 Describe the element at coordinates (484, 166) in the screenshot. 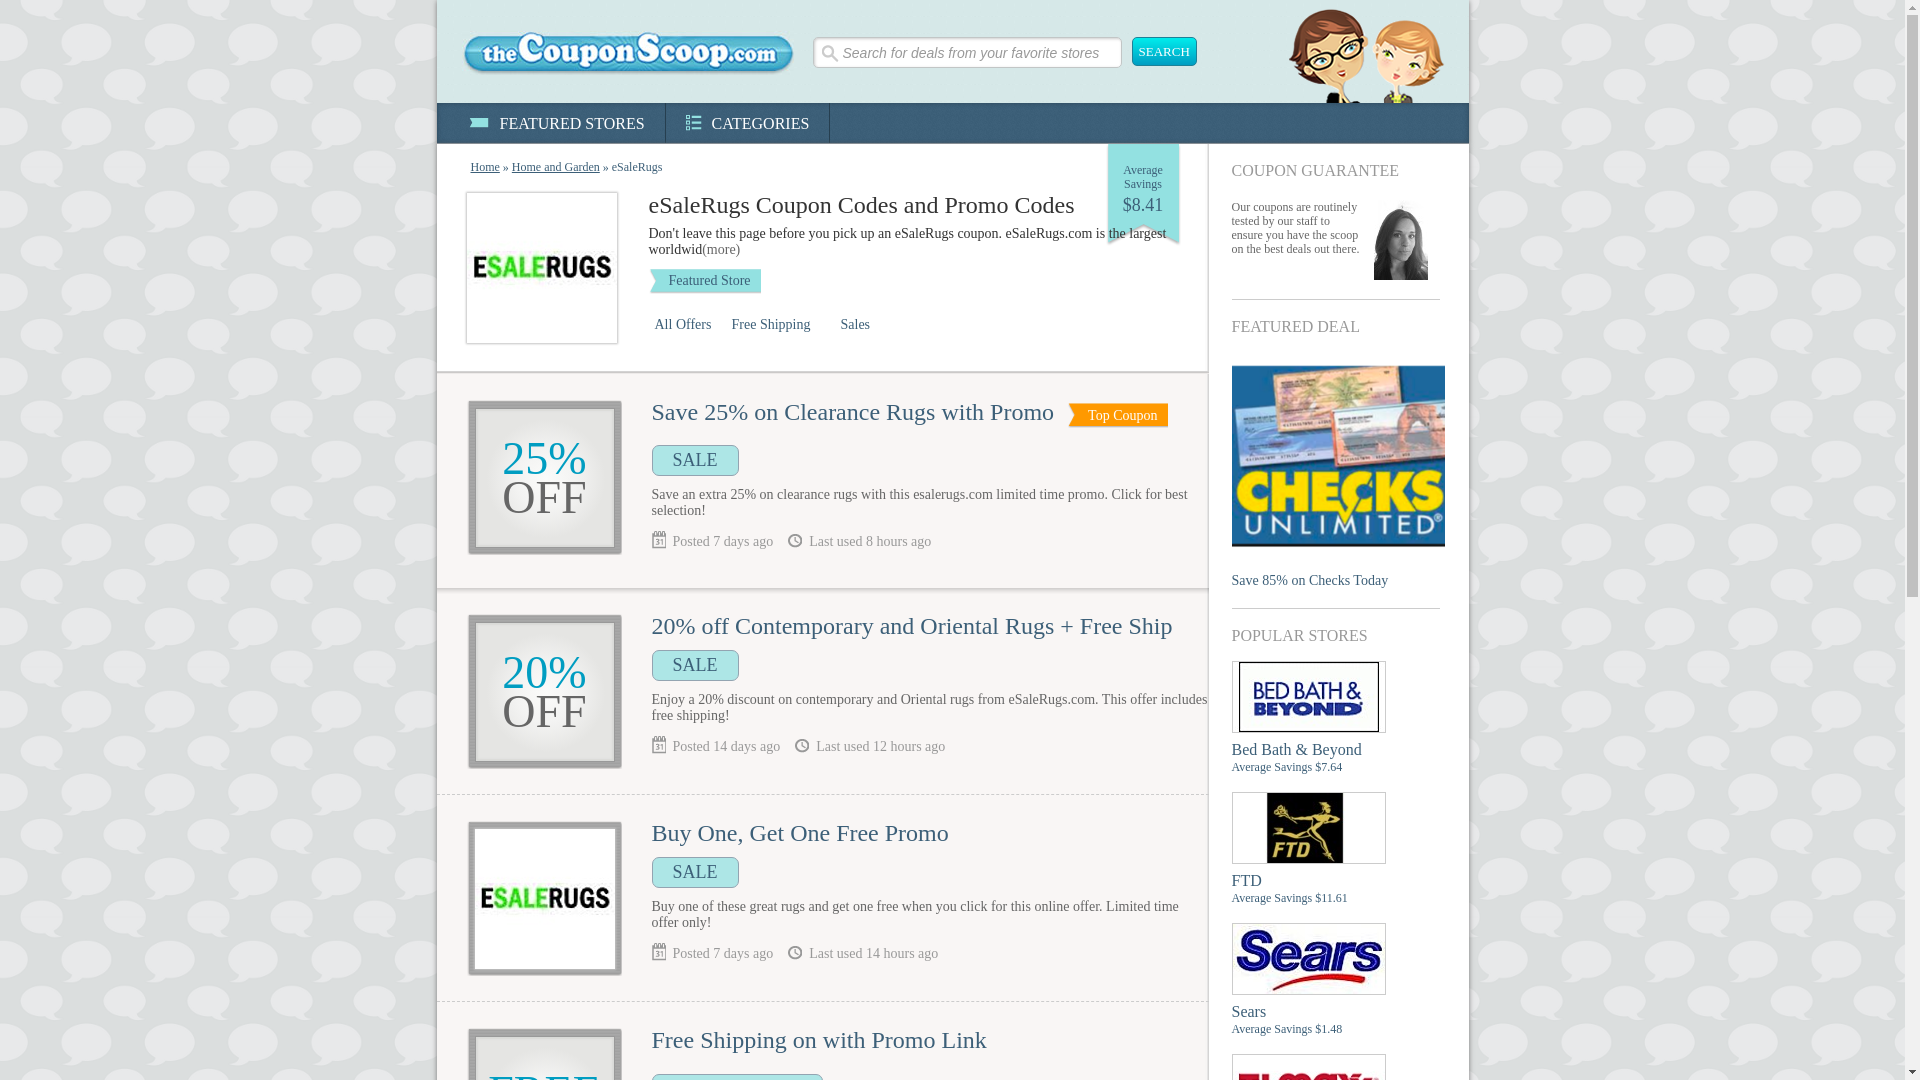

I see `Home` at that location.